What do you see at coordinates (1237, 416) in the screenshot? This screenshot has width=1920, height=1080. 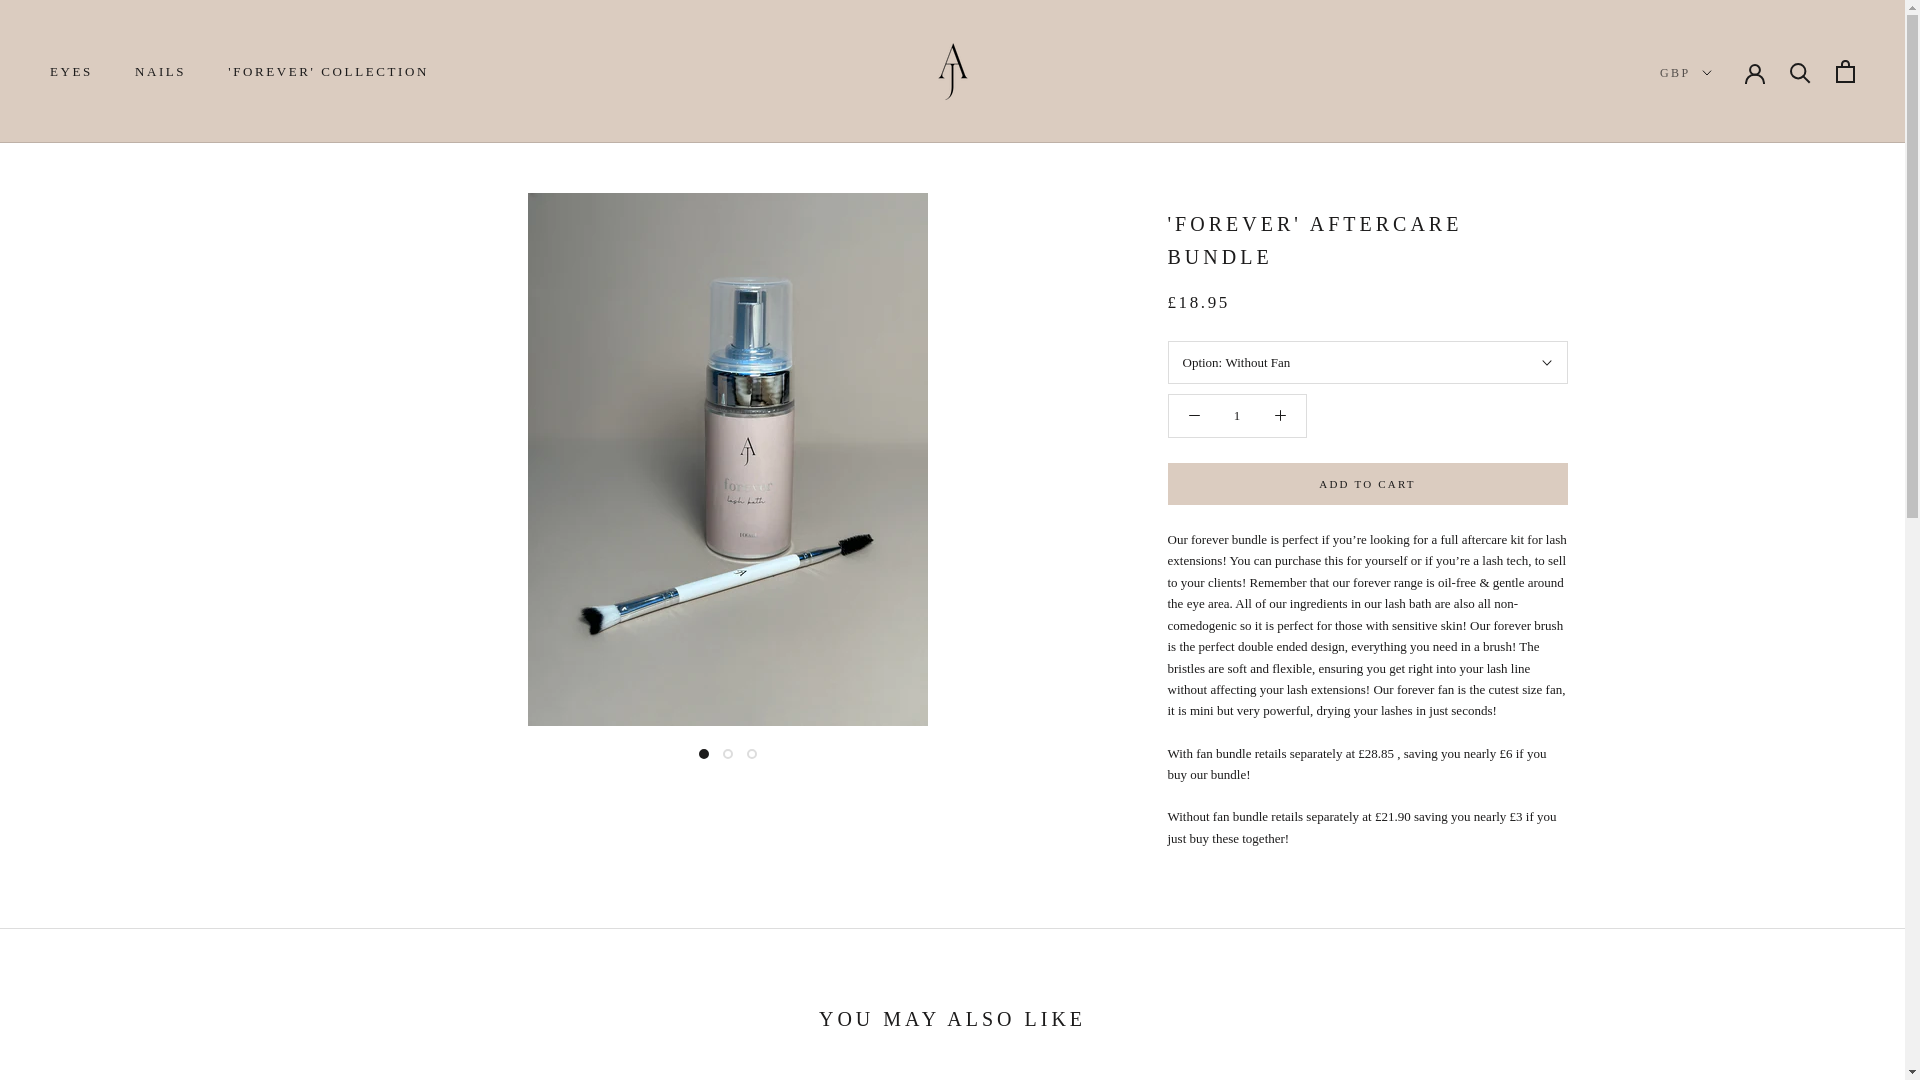 I see `1` at bounding box center [1237, 416].